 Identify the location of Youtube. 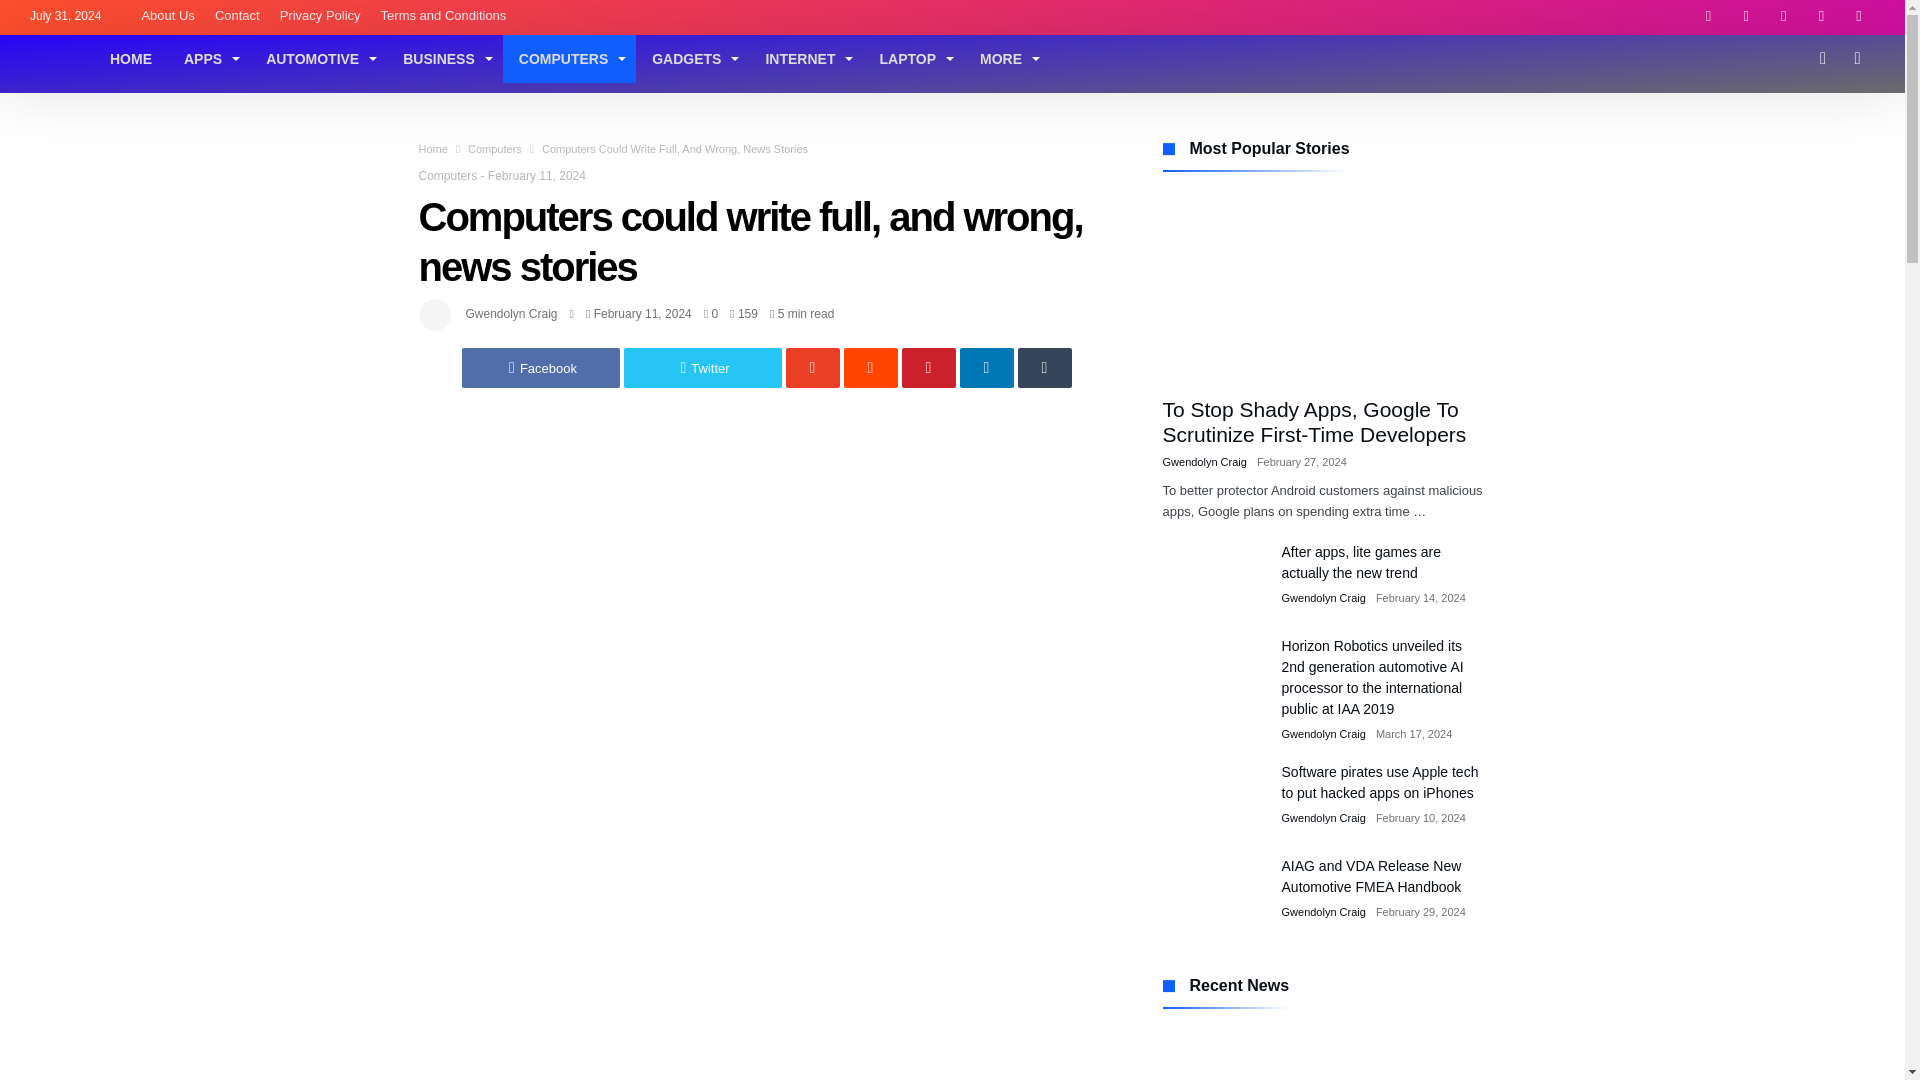
(1820, 17).